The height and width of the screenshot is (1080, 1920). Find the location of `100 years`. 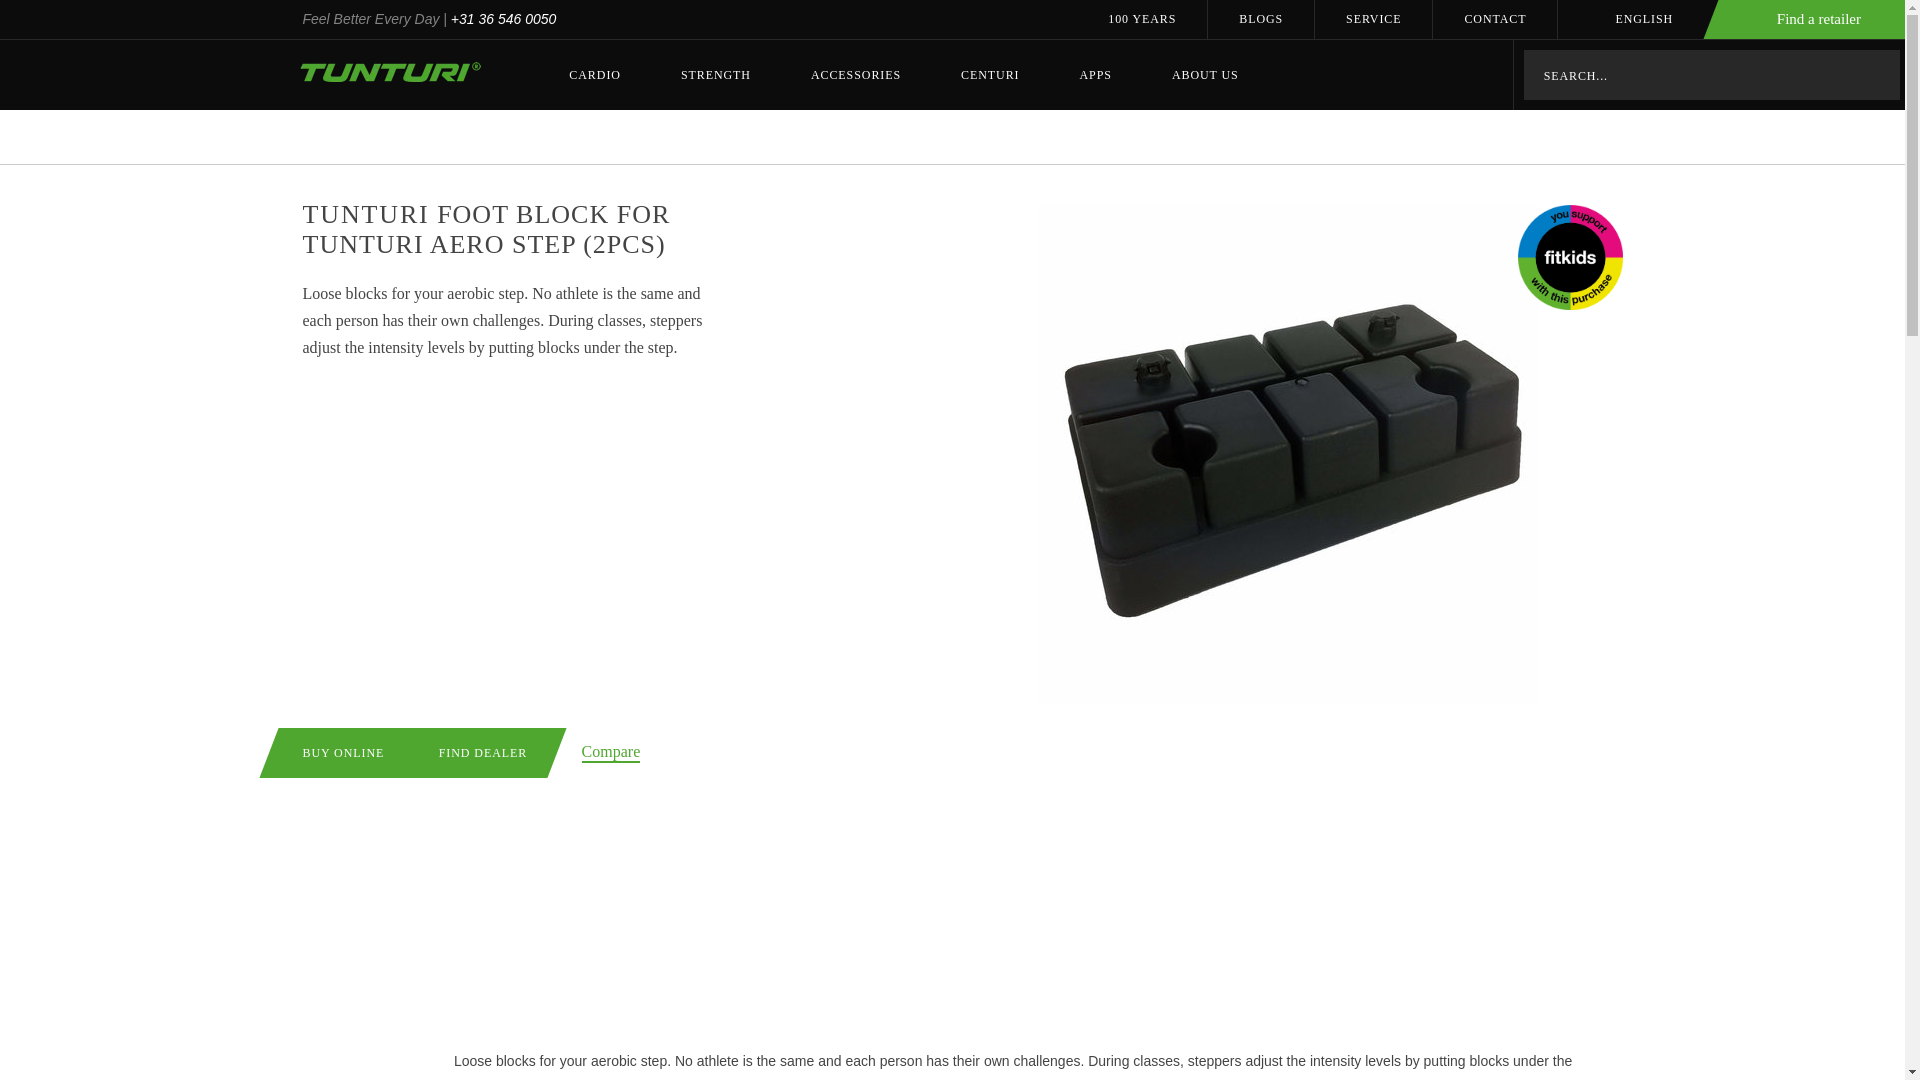

100 years is located at coordinates (1142, 19).